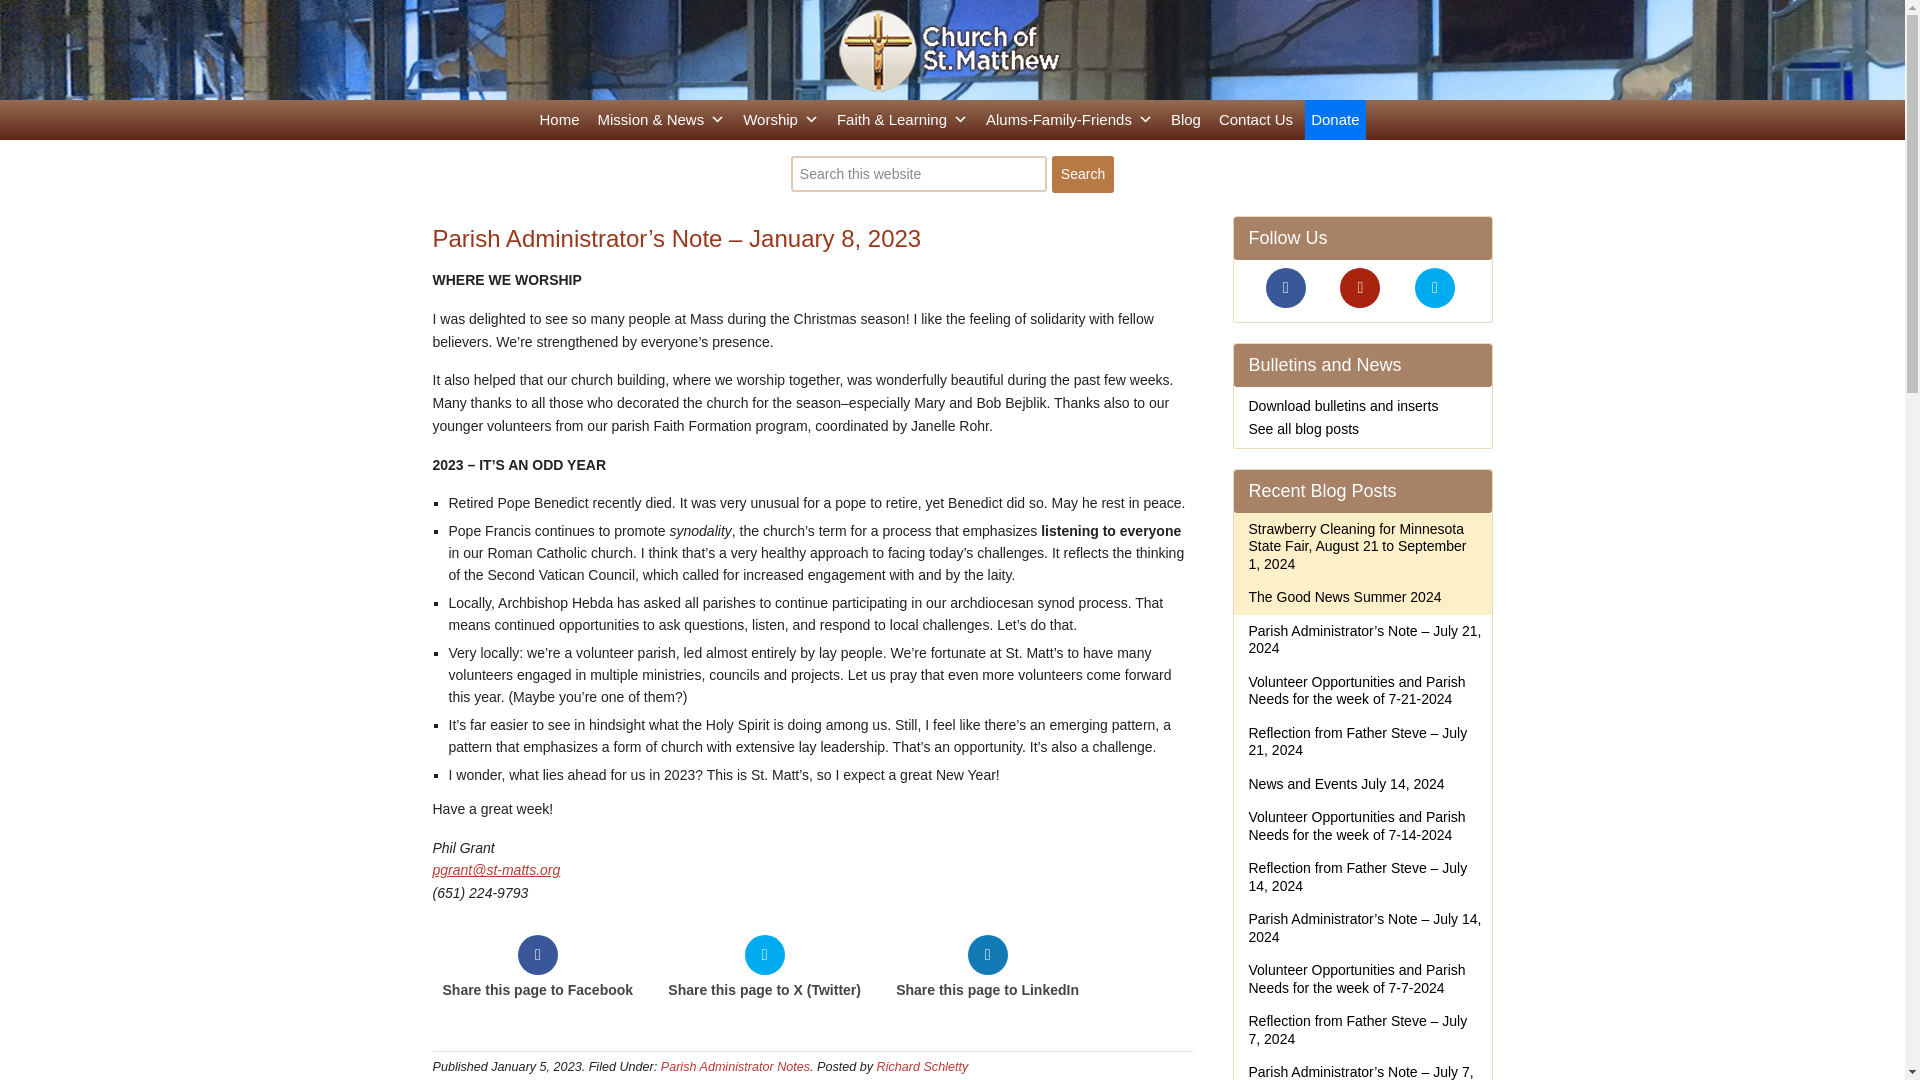 This screenshot has width=1920, height=1080. Describe the element at coordinates (1082, 174) in the screenshot. I see `Search` at that location.